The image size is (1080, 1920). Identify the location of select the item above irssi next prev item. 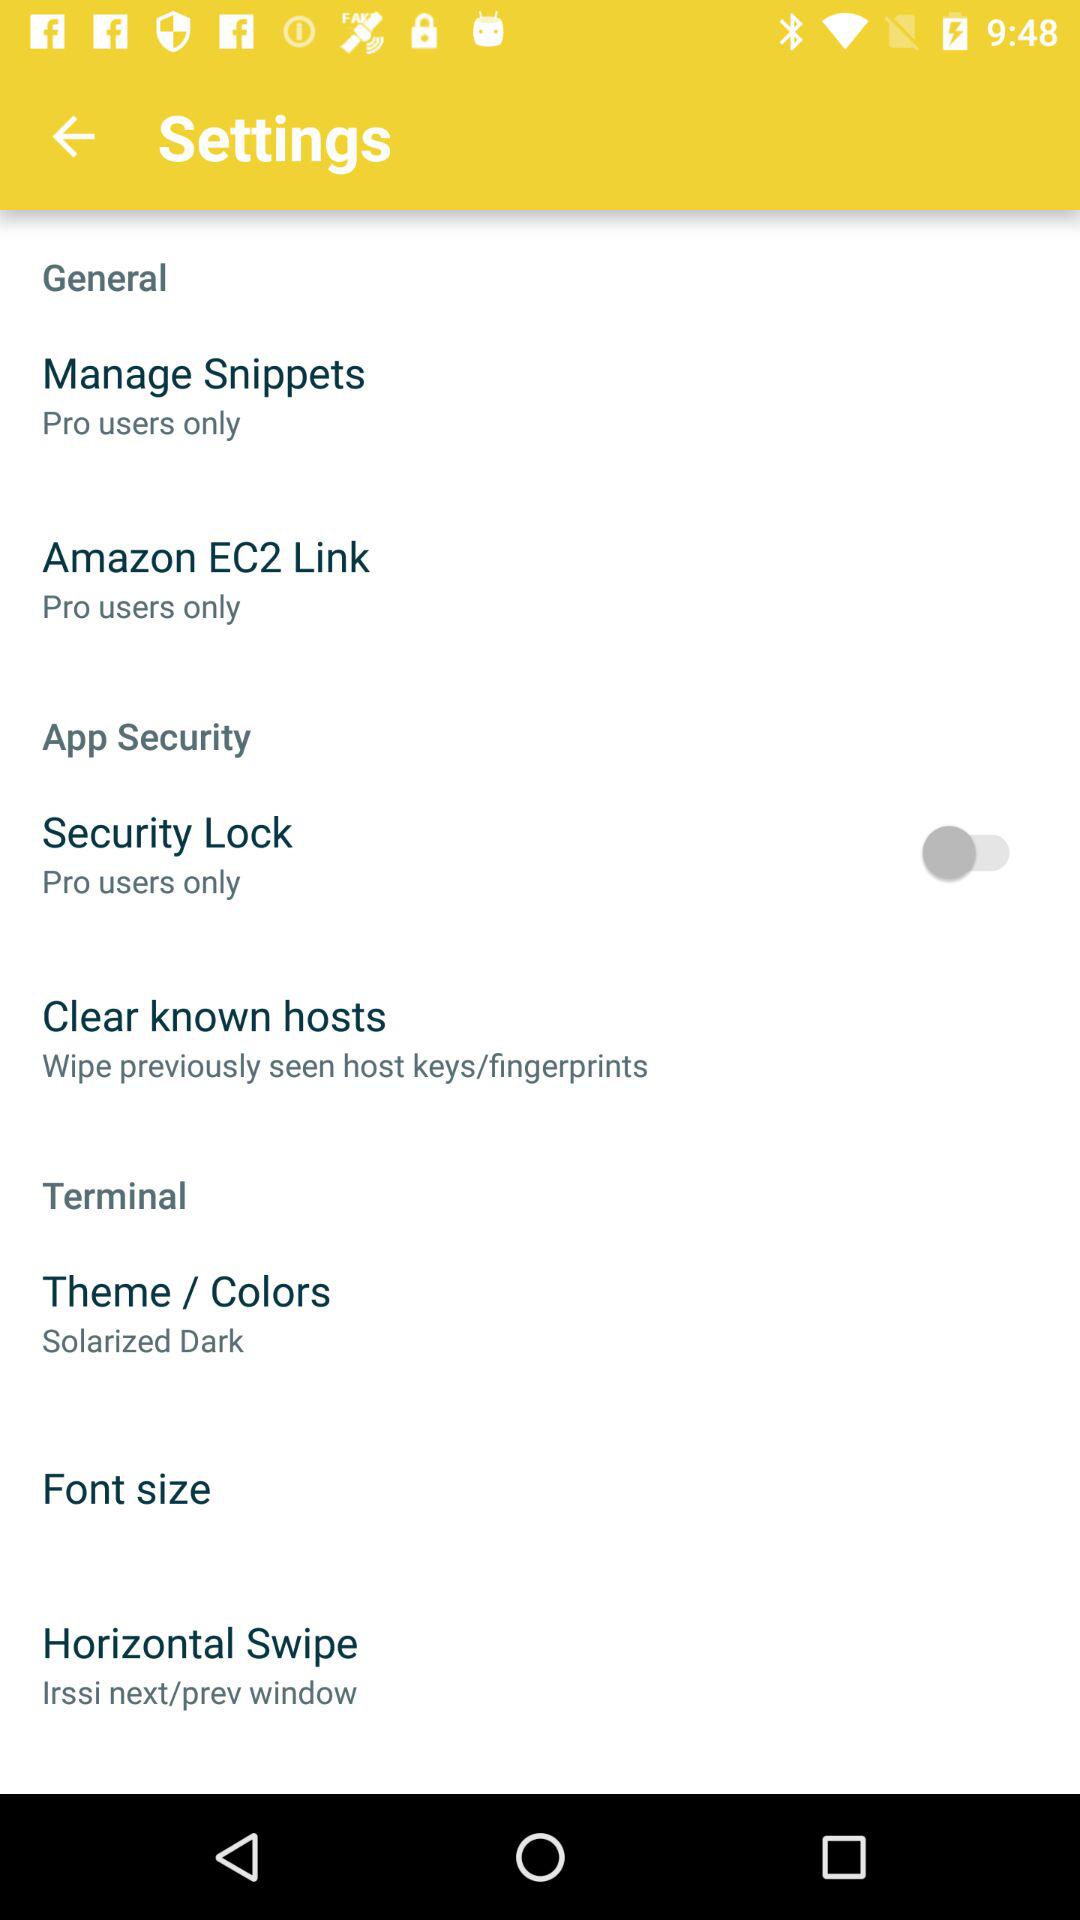
(200, 1642).